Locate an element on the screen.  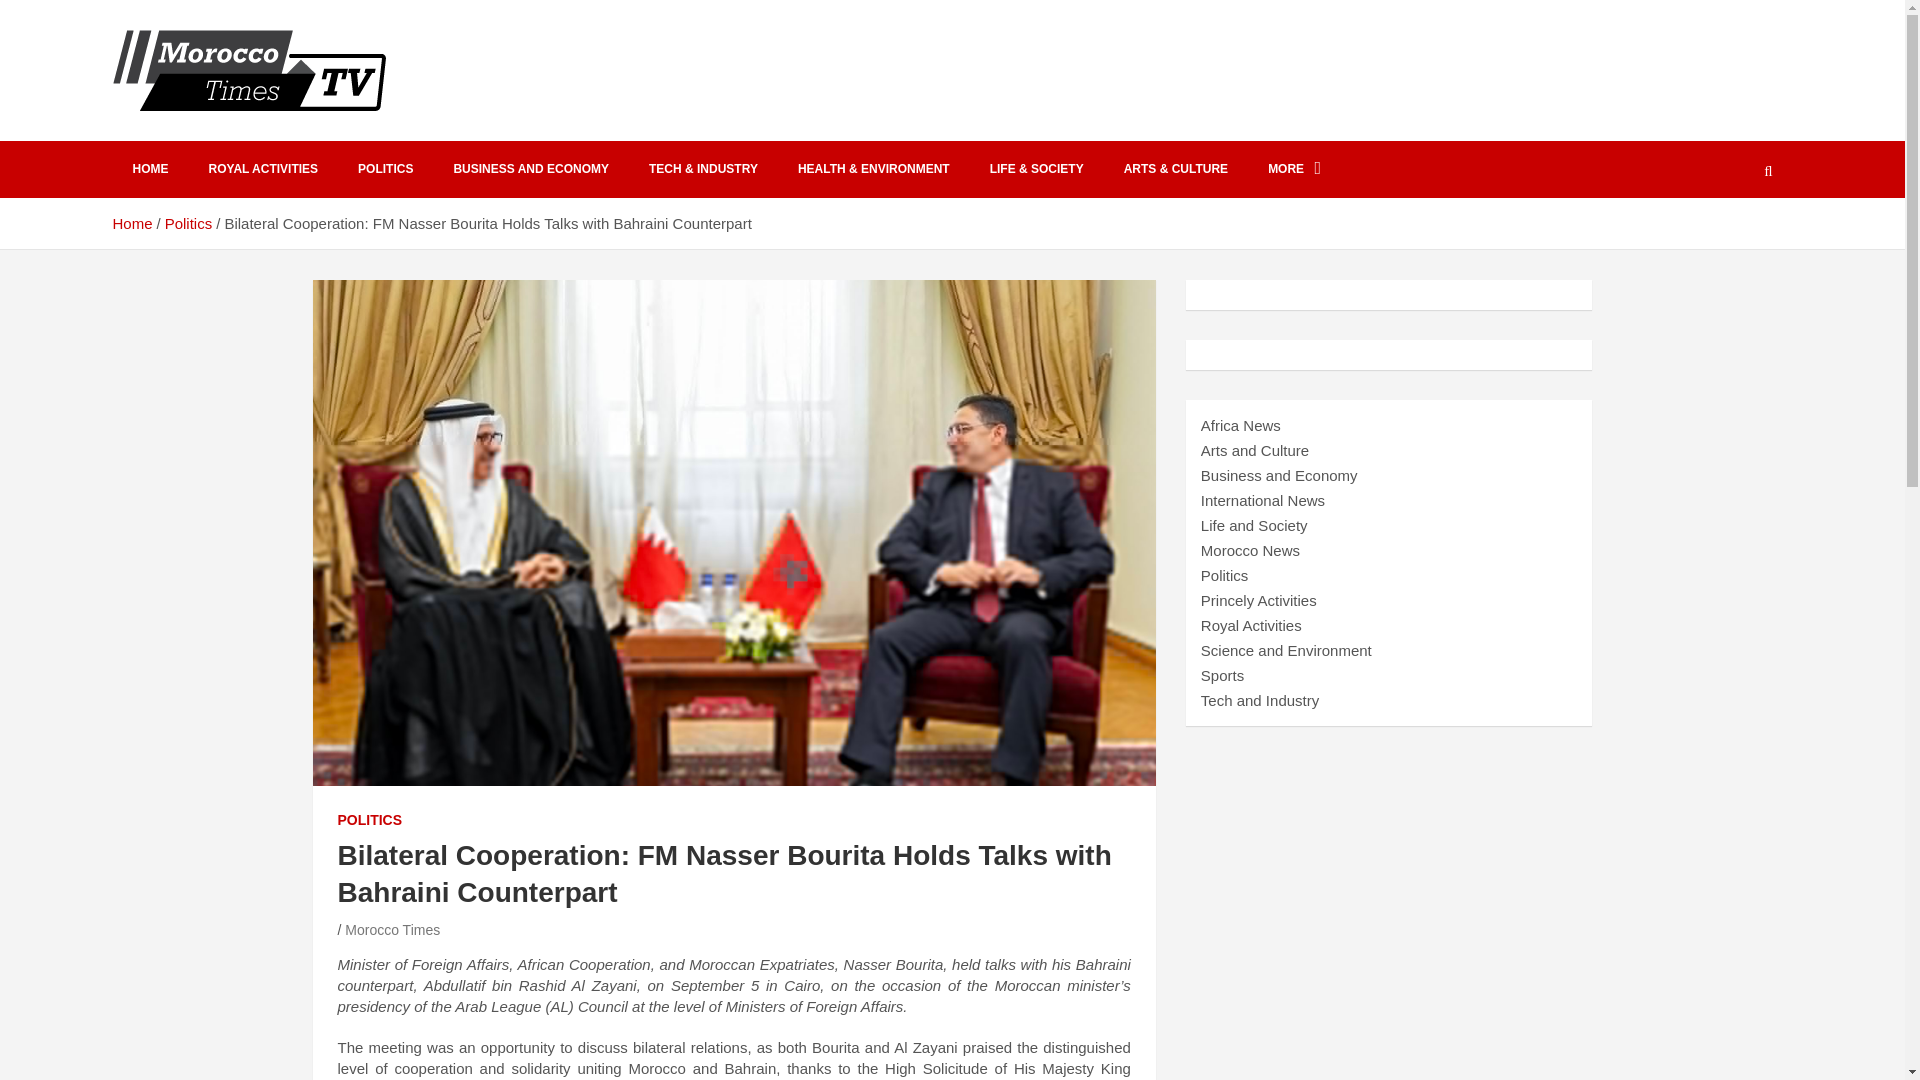
BUSINESS AND ECONOMY is located at coordinates (531, 169).